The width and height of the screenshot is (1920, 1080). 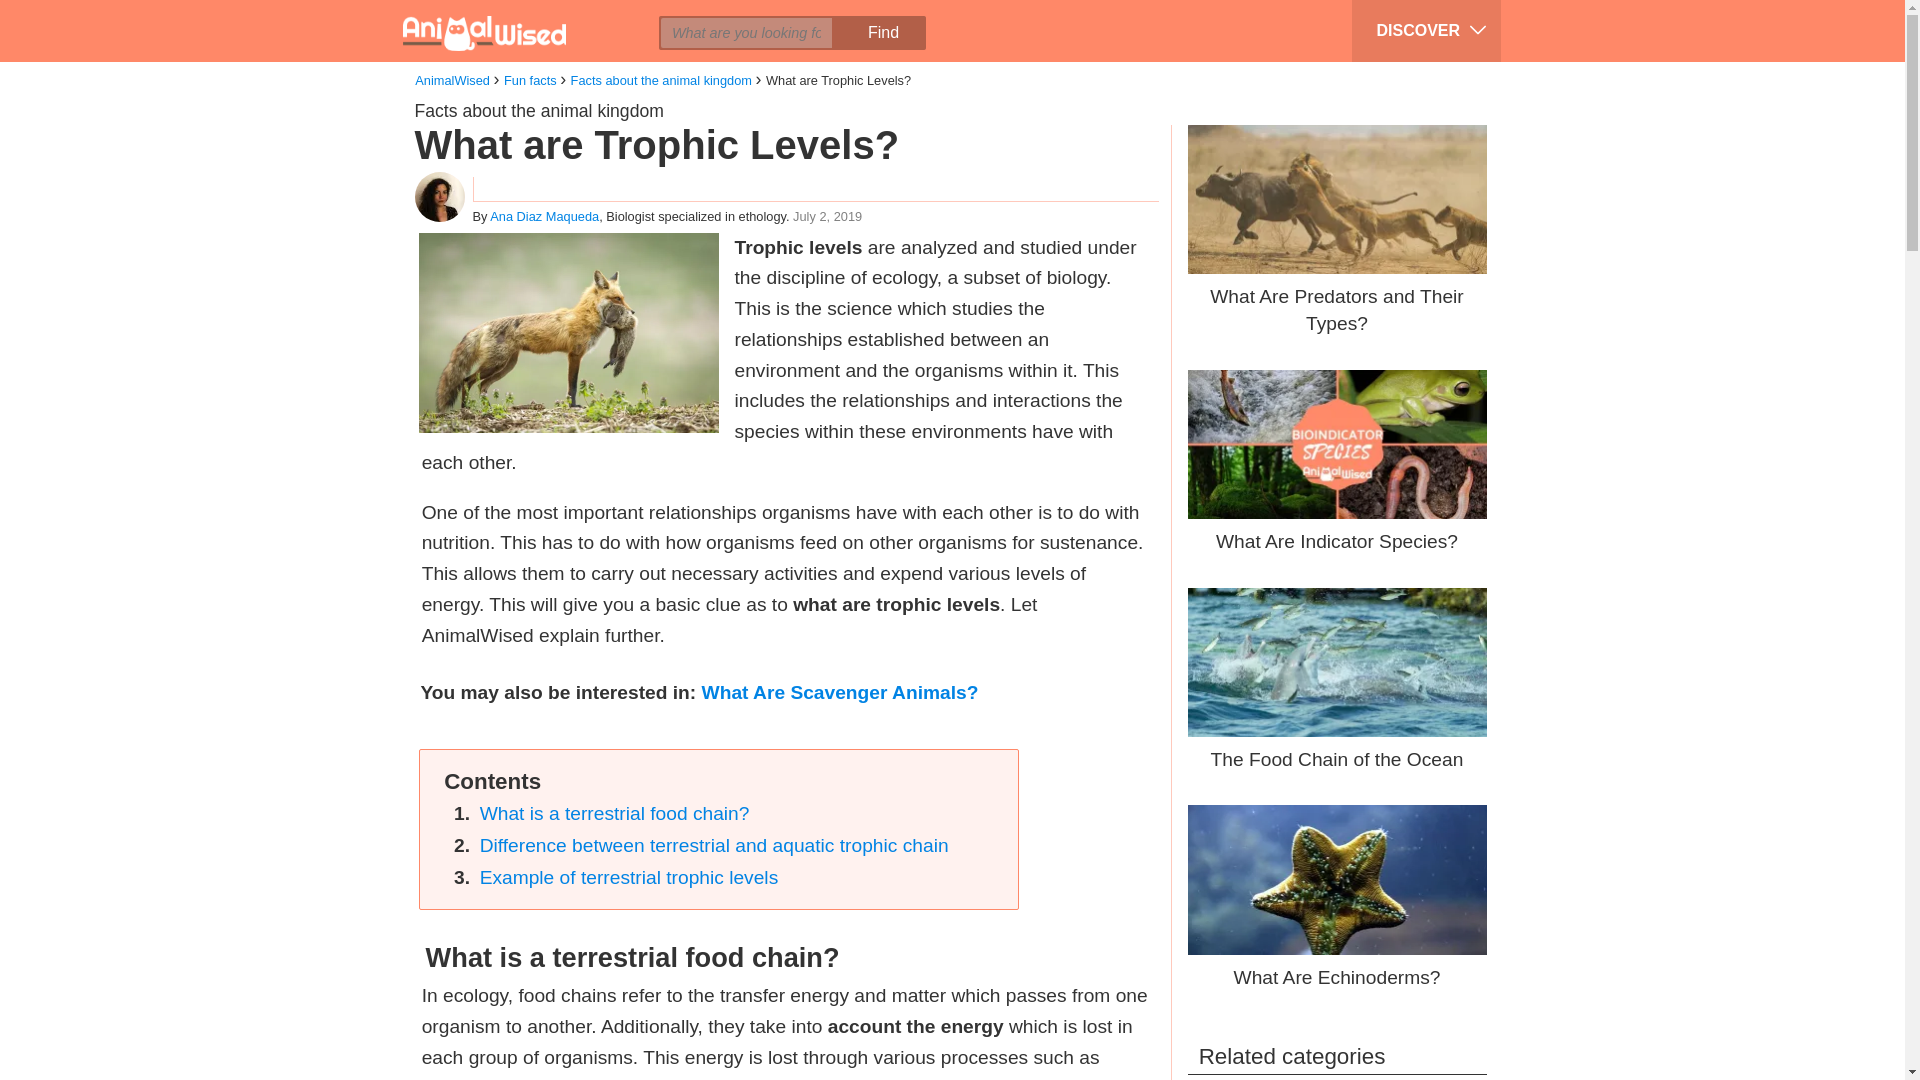 What do you see at coordinates (840, 692) in the screenshot?
I see `What Are Scavenger Animals?` at bounding box center [840, 692].